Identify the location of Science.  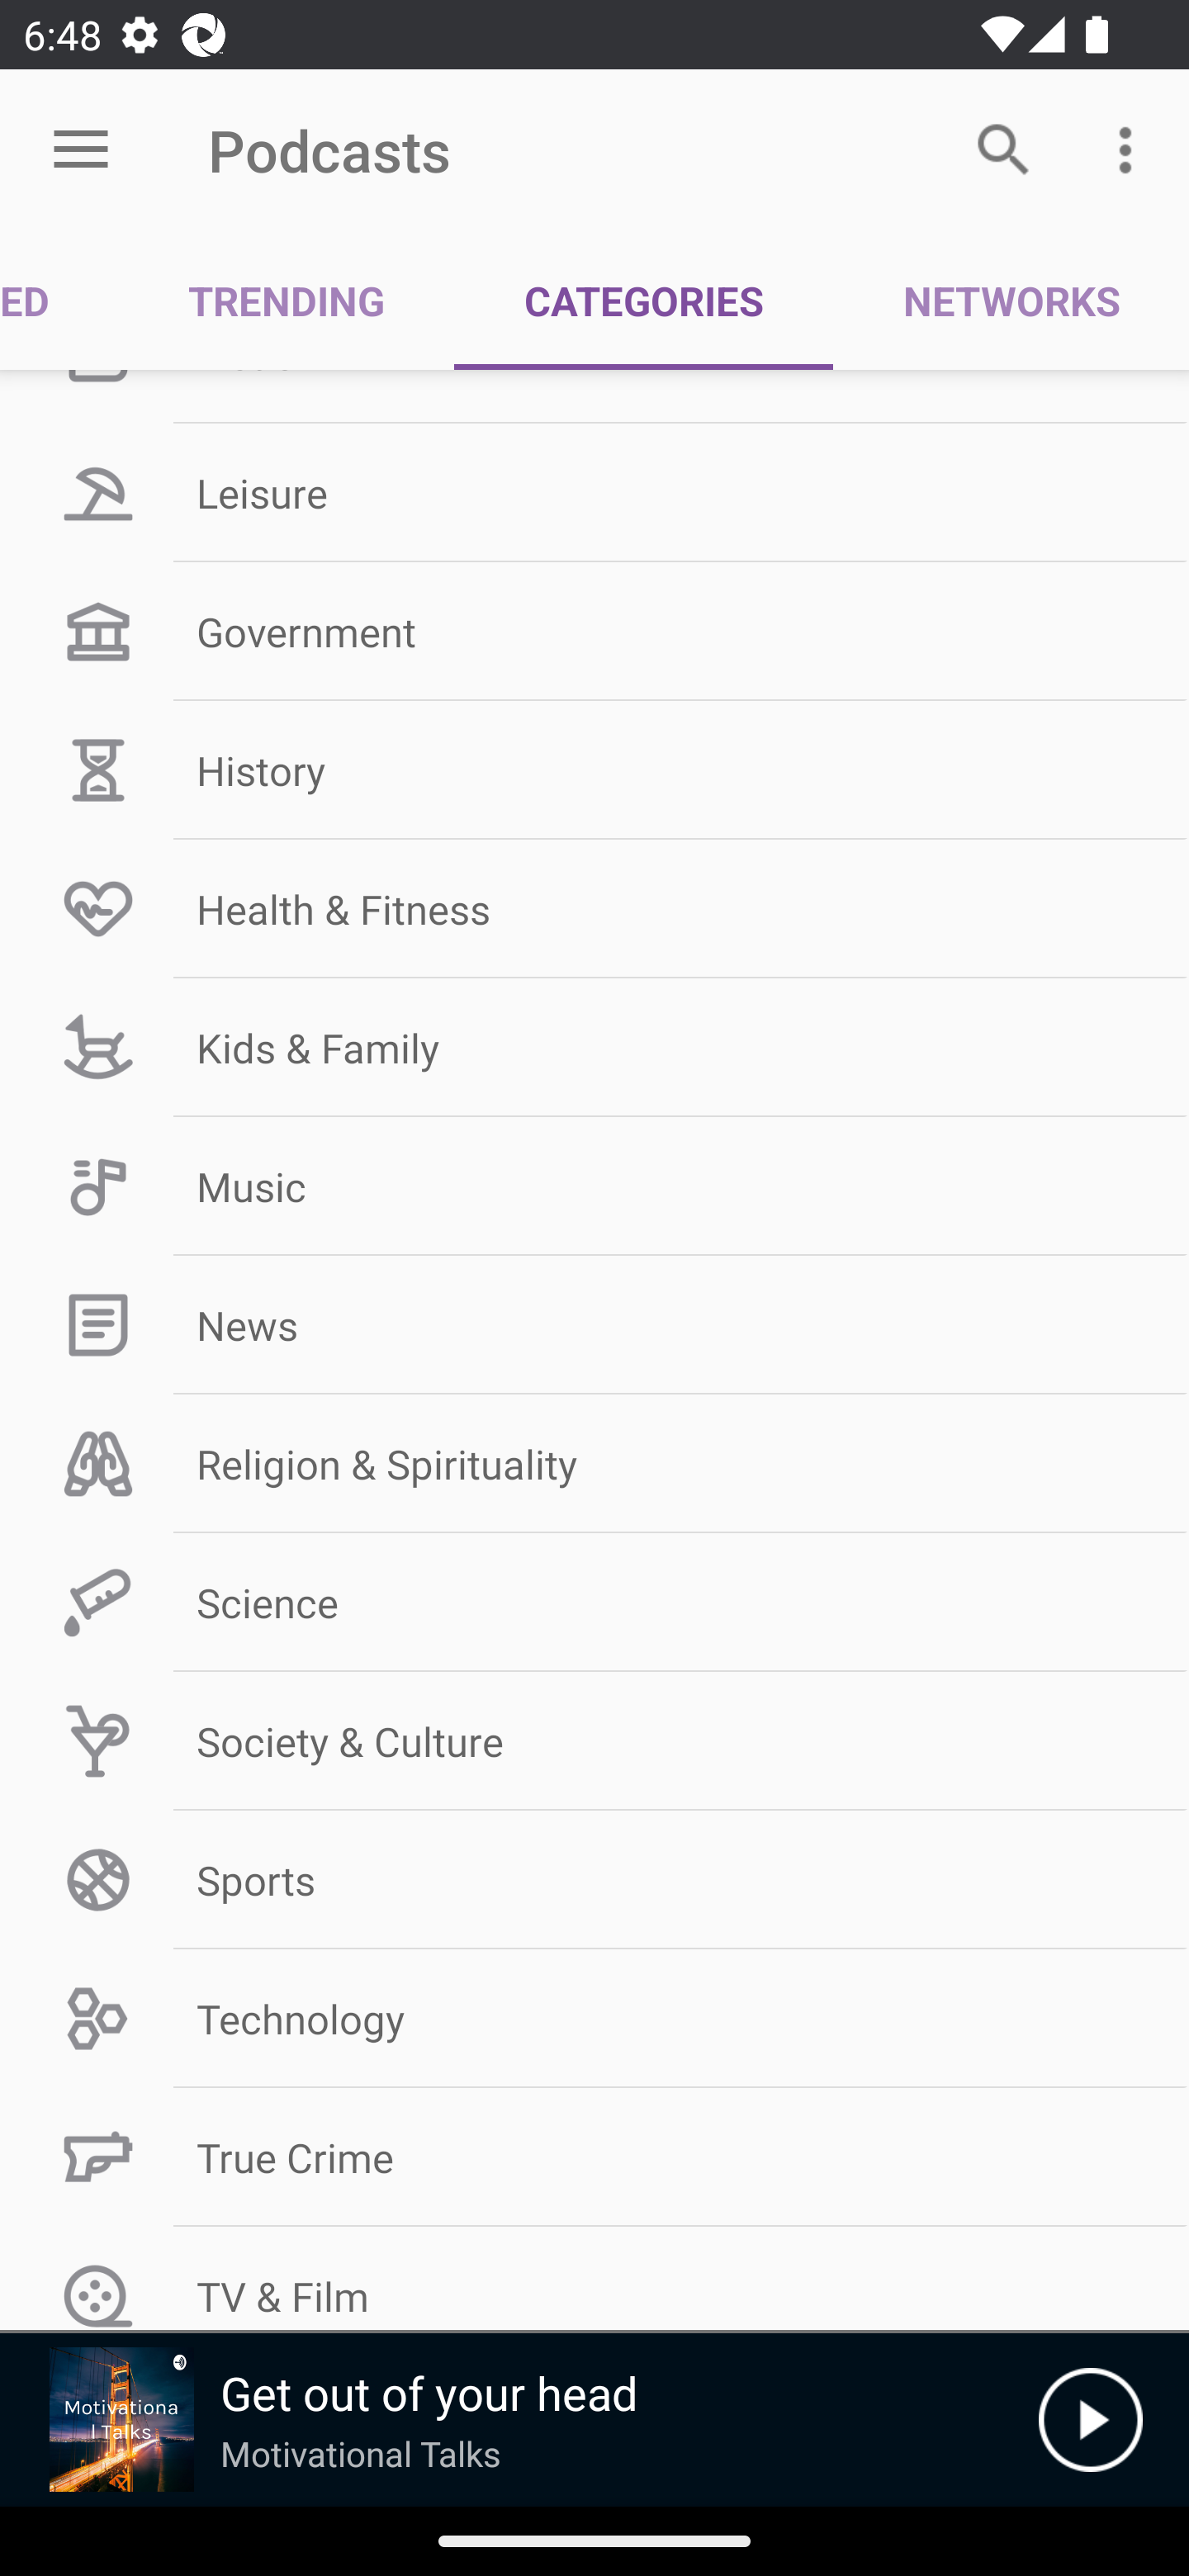
(594, 1602).